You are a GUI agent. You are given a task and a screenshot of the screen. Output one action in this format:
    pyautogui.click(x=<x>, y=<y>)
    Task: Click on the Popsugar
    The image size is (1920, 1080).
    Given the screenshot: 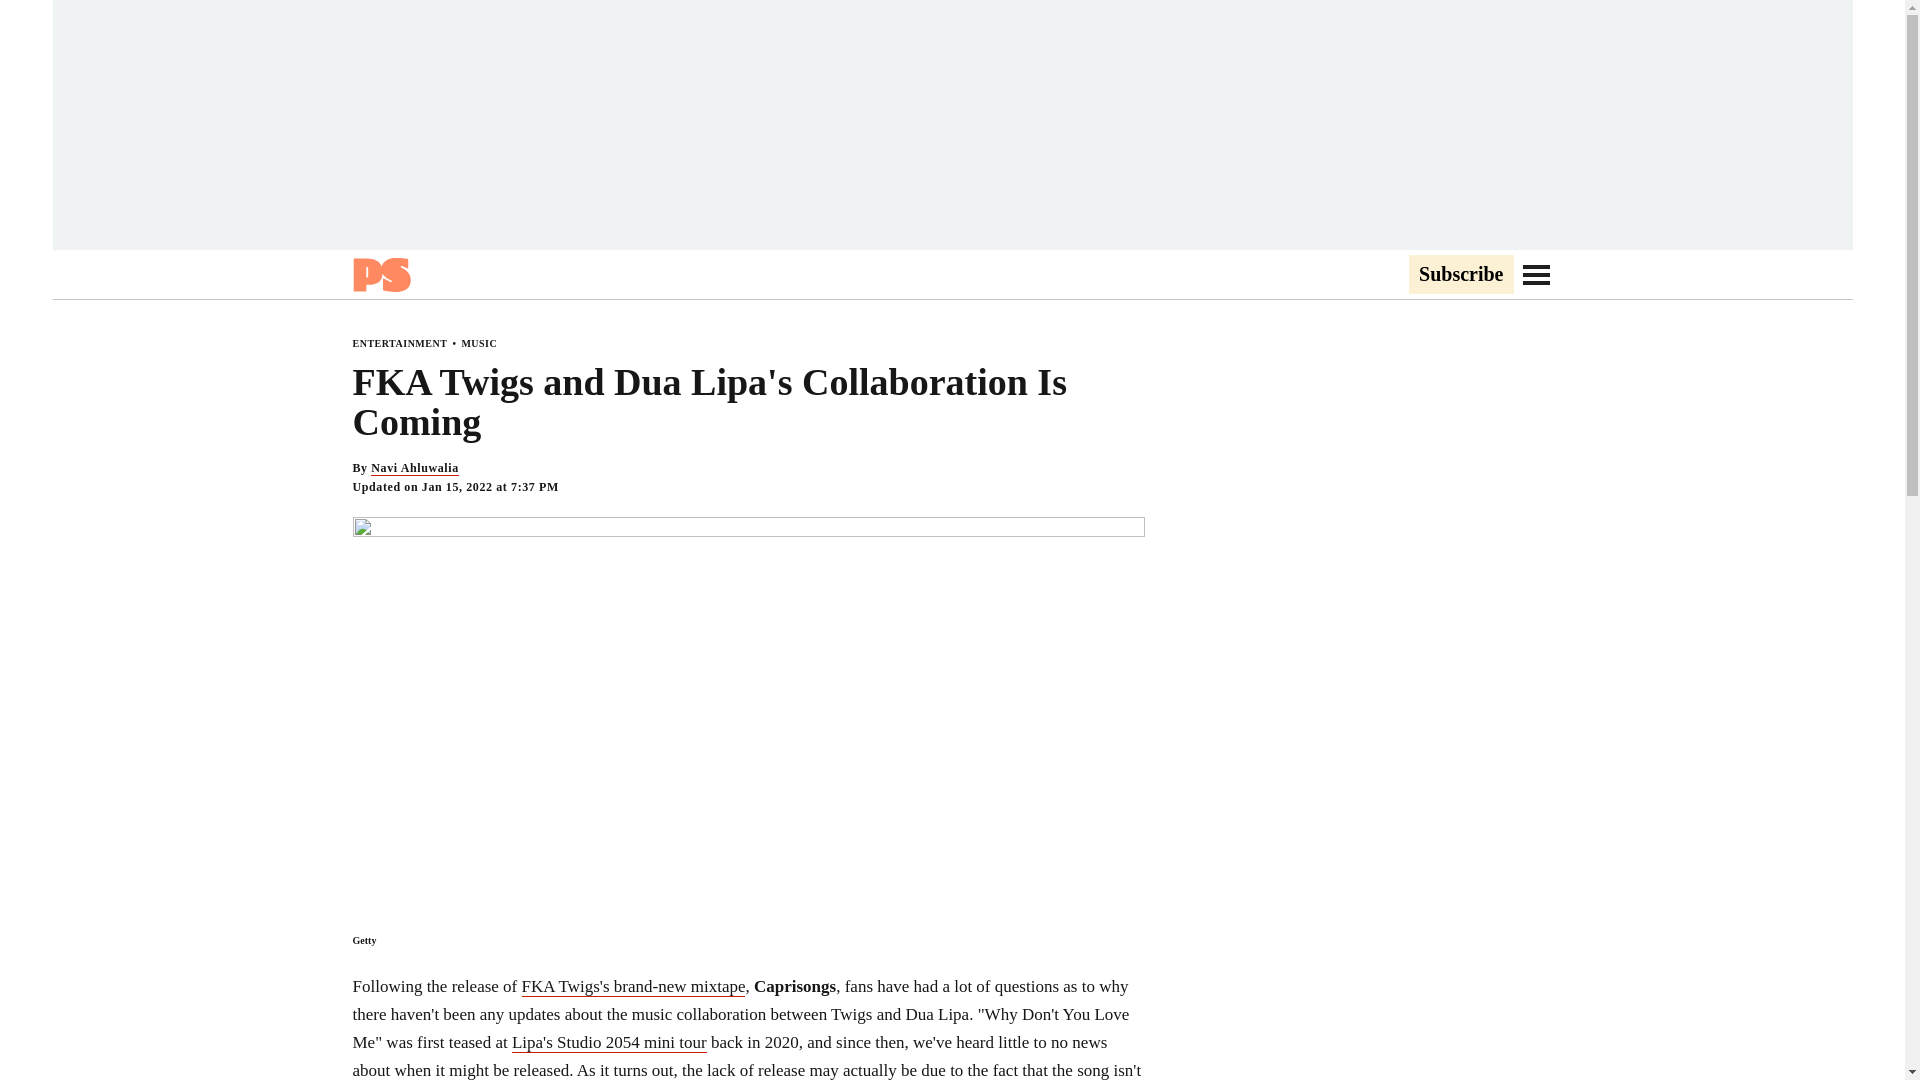 What is the action you would take?
    pyautogui.click(x=380, y=274)
    